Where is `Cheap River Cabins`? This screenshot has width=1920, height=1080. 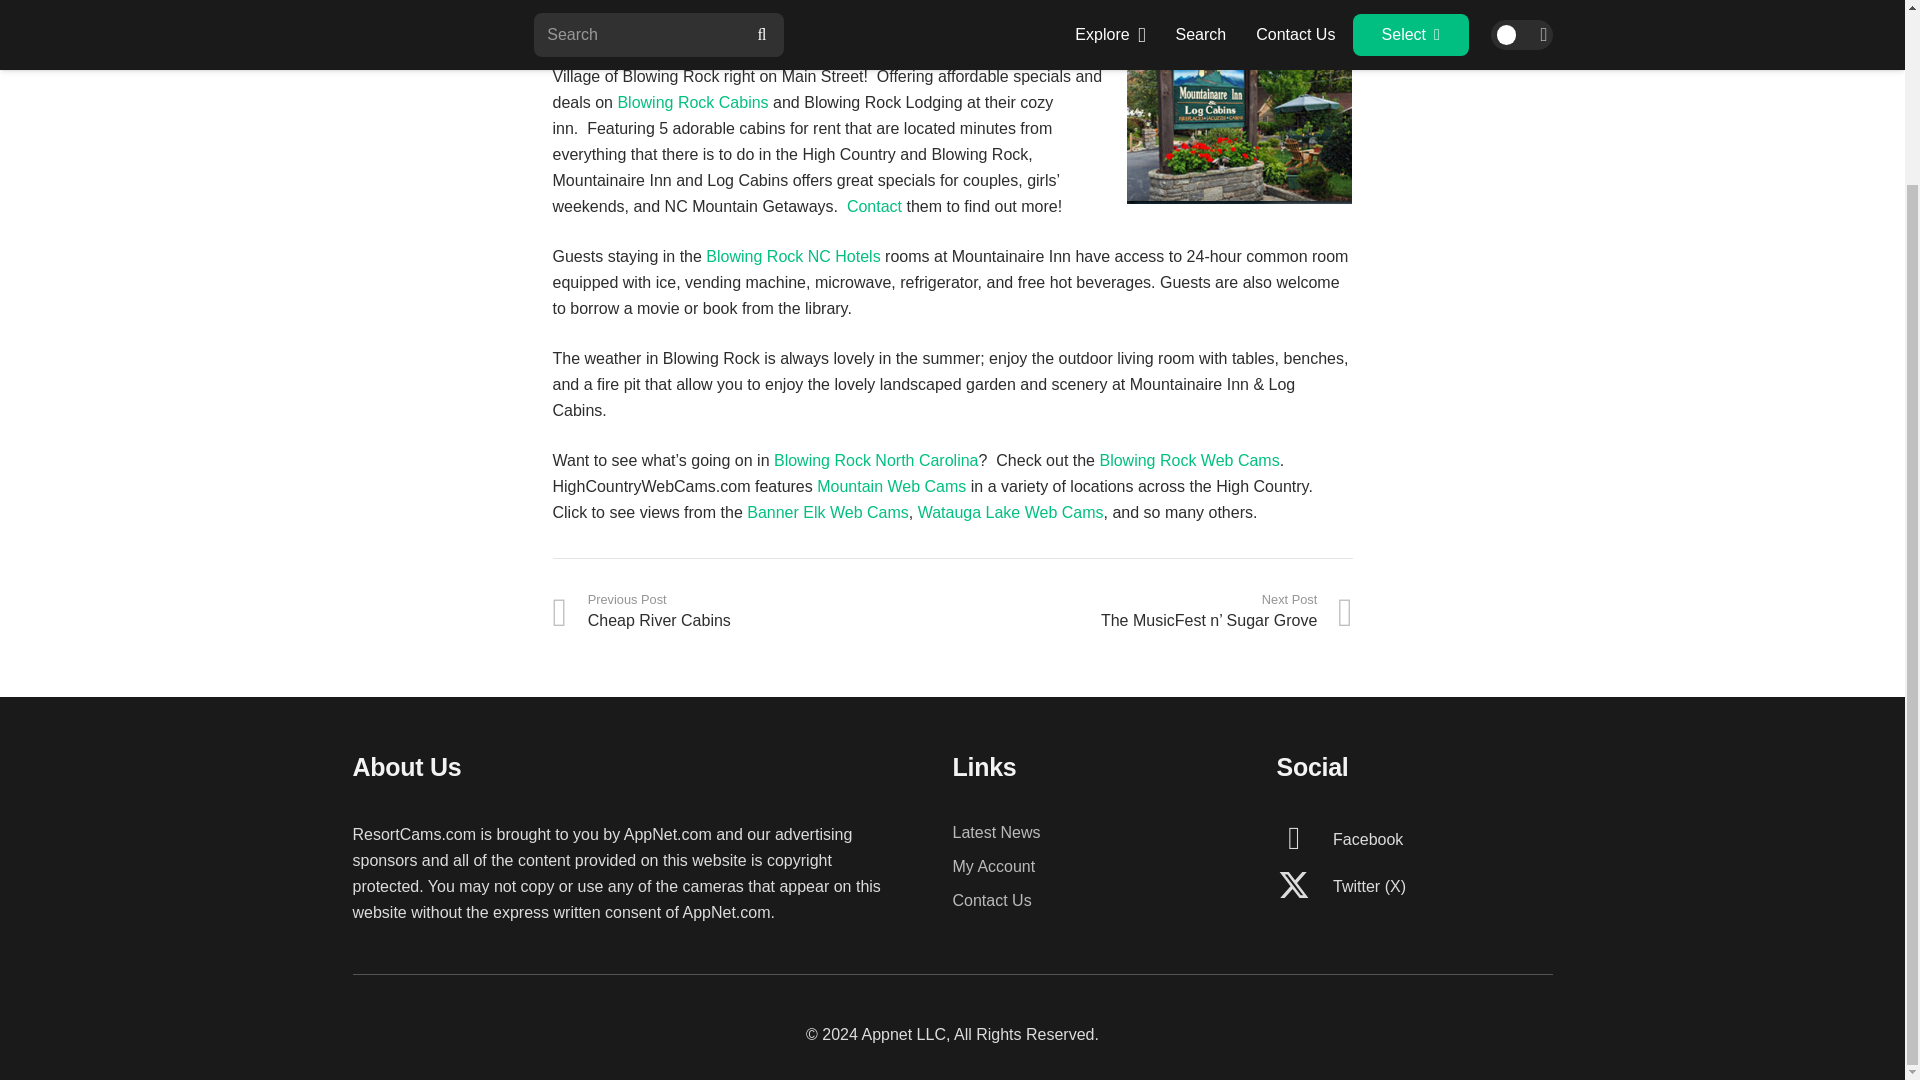 Cheap River Cabins is located at coordinates (752, 610).